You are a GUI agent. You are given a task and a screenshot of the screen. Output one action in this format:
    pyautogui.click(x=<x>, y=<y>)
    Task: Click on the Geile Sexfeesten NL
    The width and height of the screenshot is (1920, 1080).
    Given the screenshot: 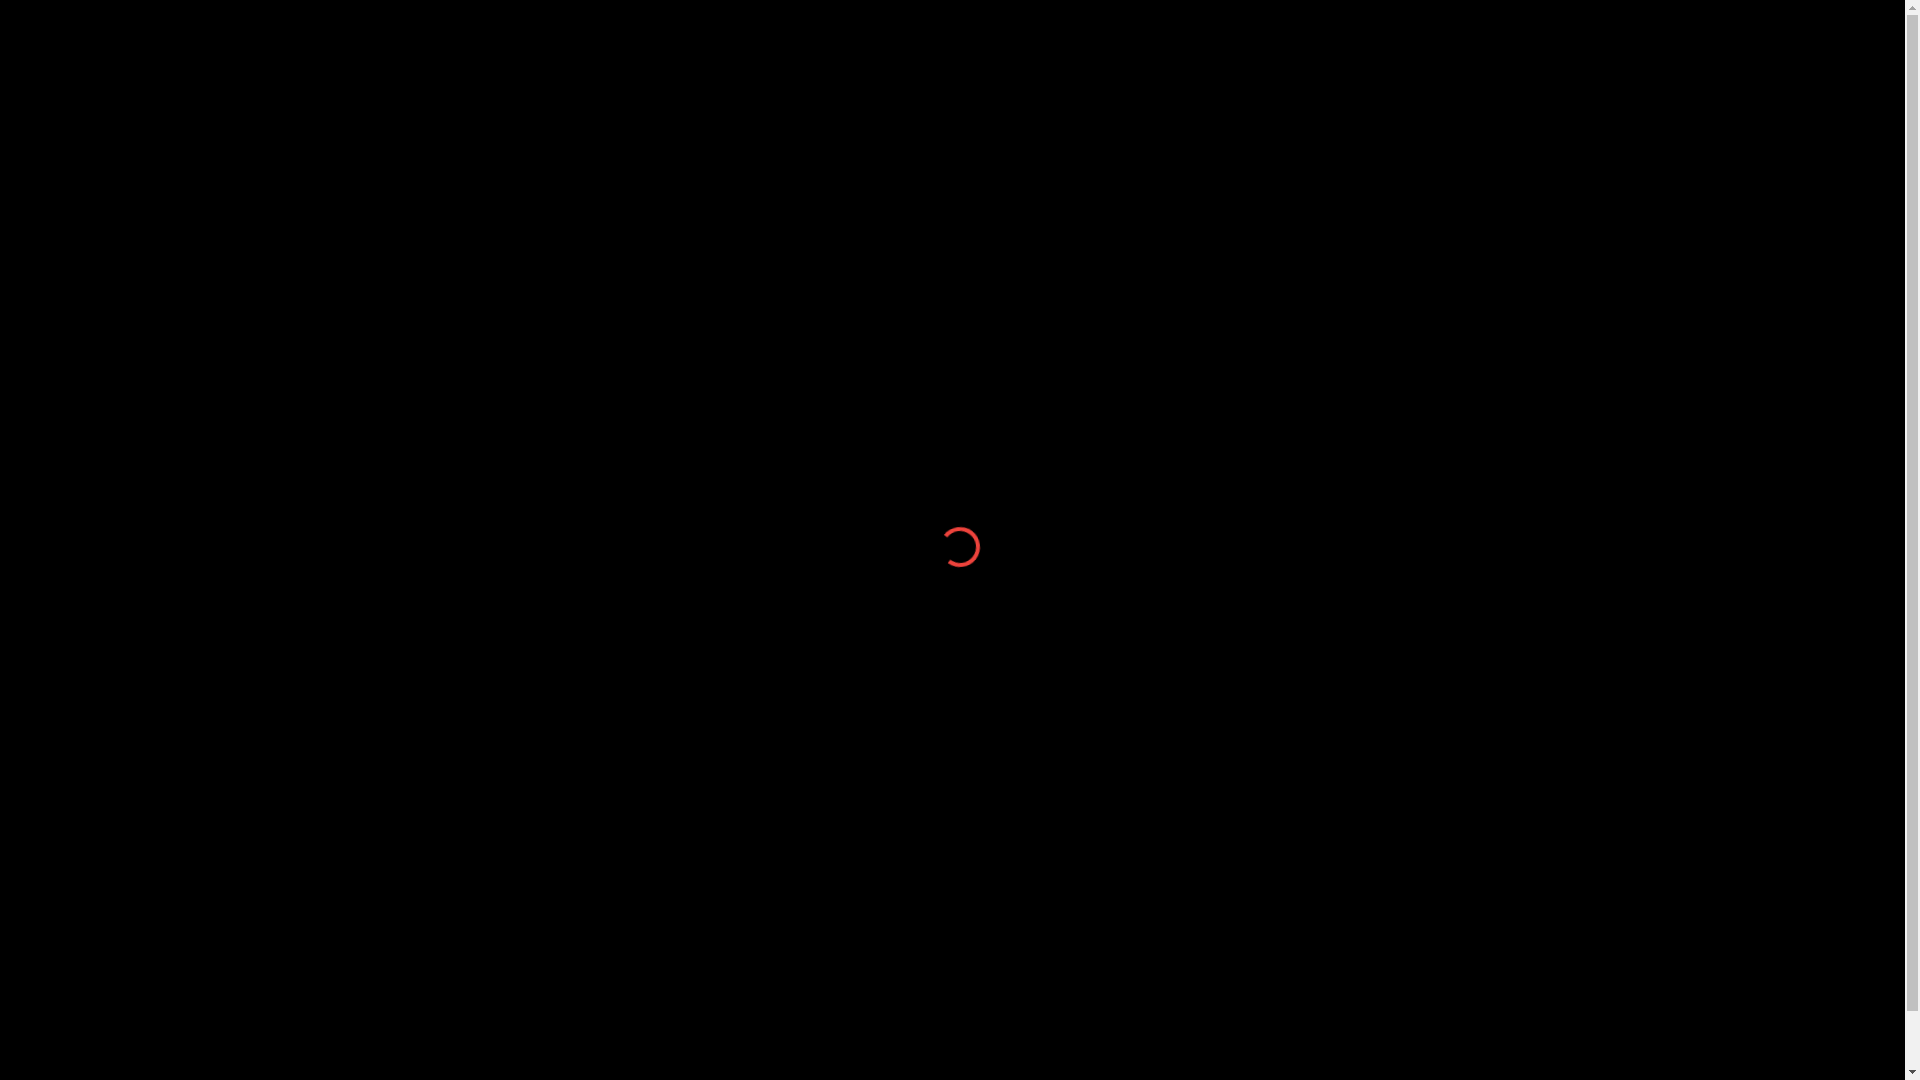 What is the action you would take?
    pyautogui.click(x=1286, y=736)
    